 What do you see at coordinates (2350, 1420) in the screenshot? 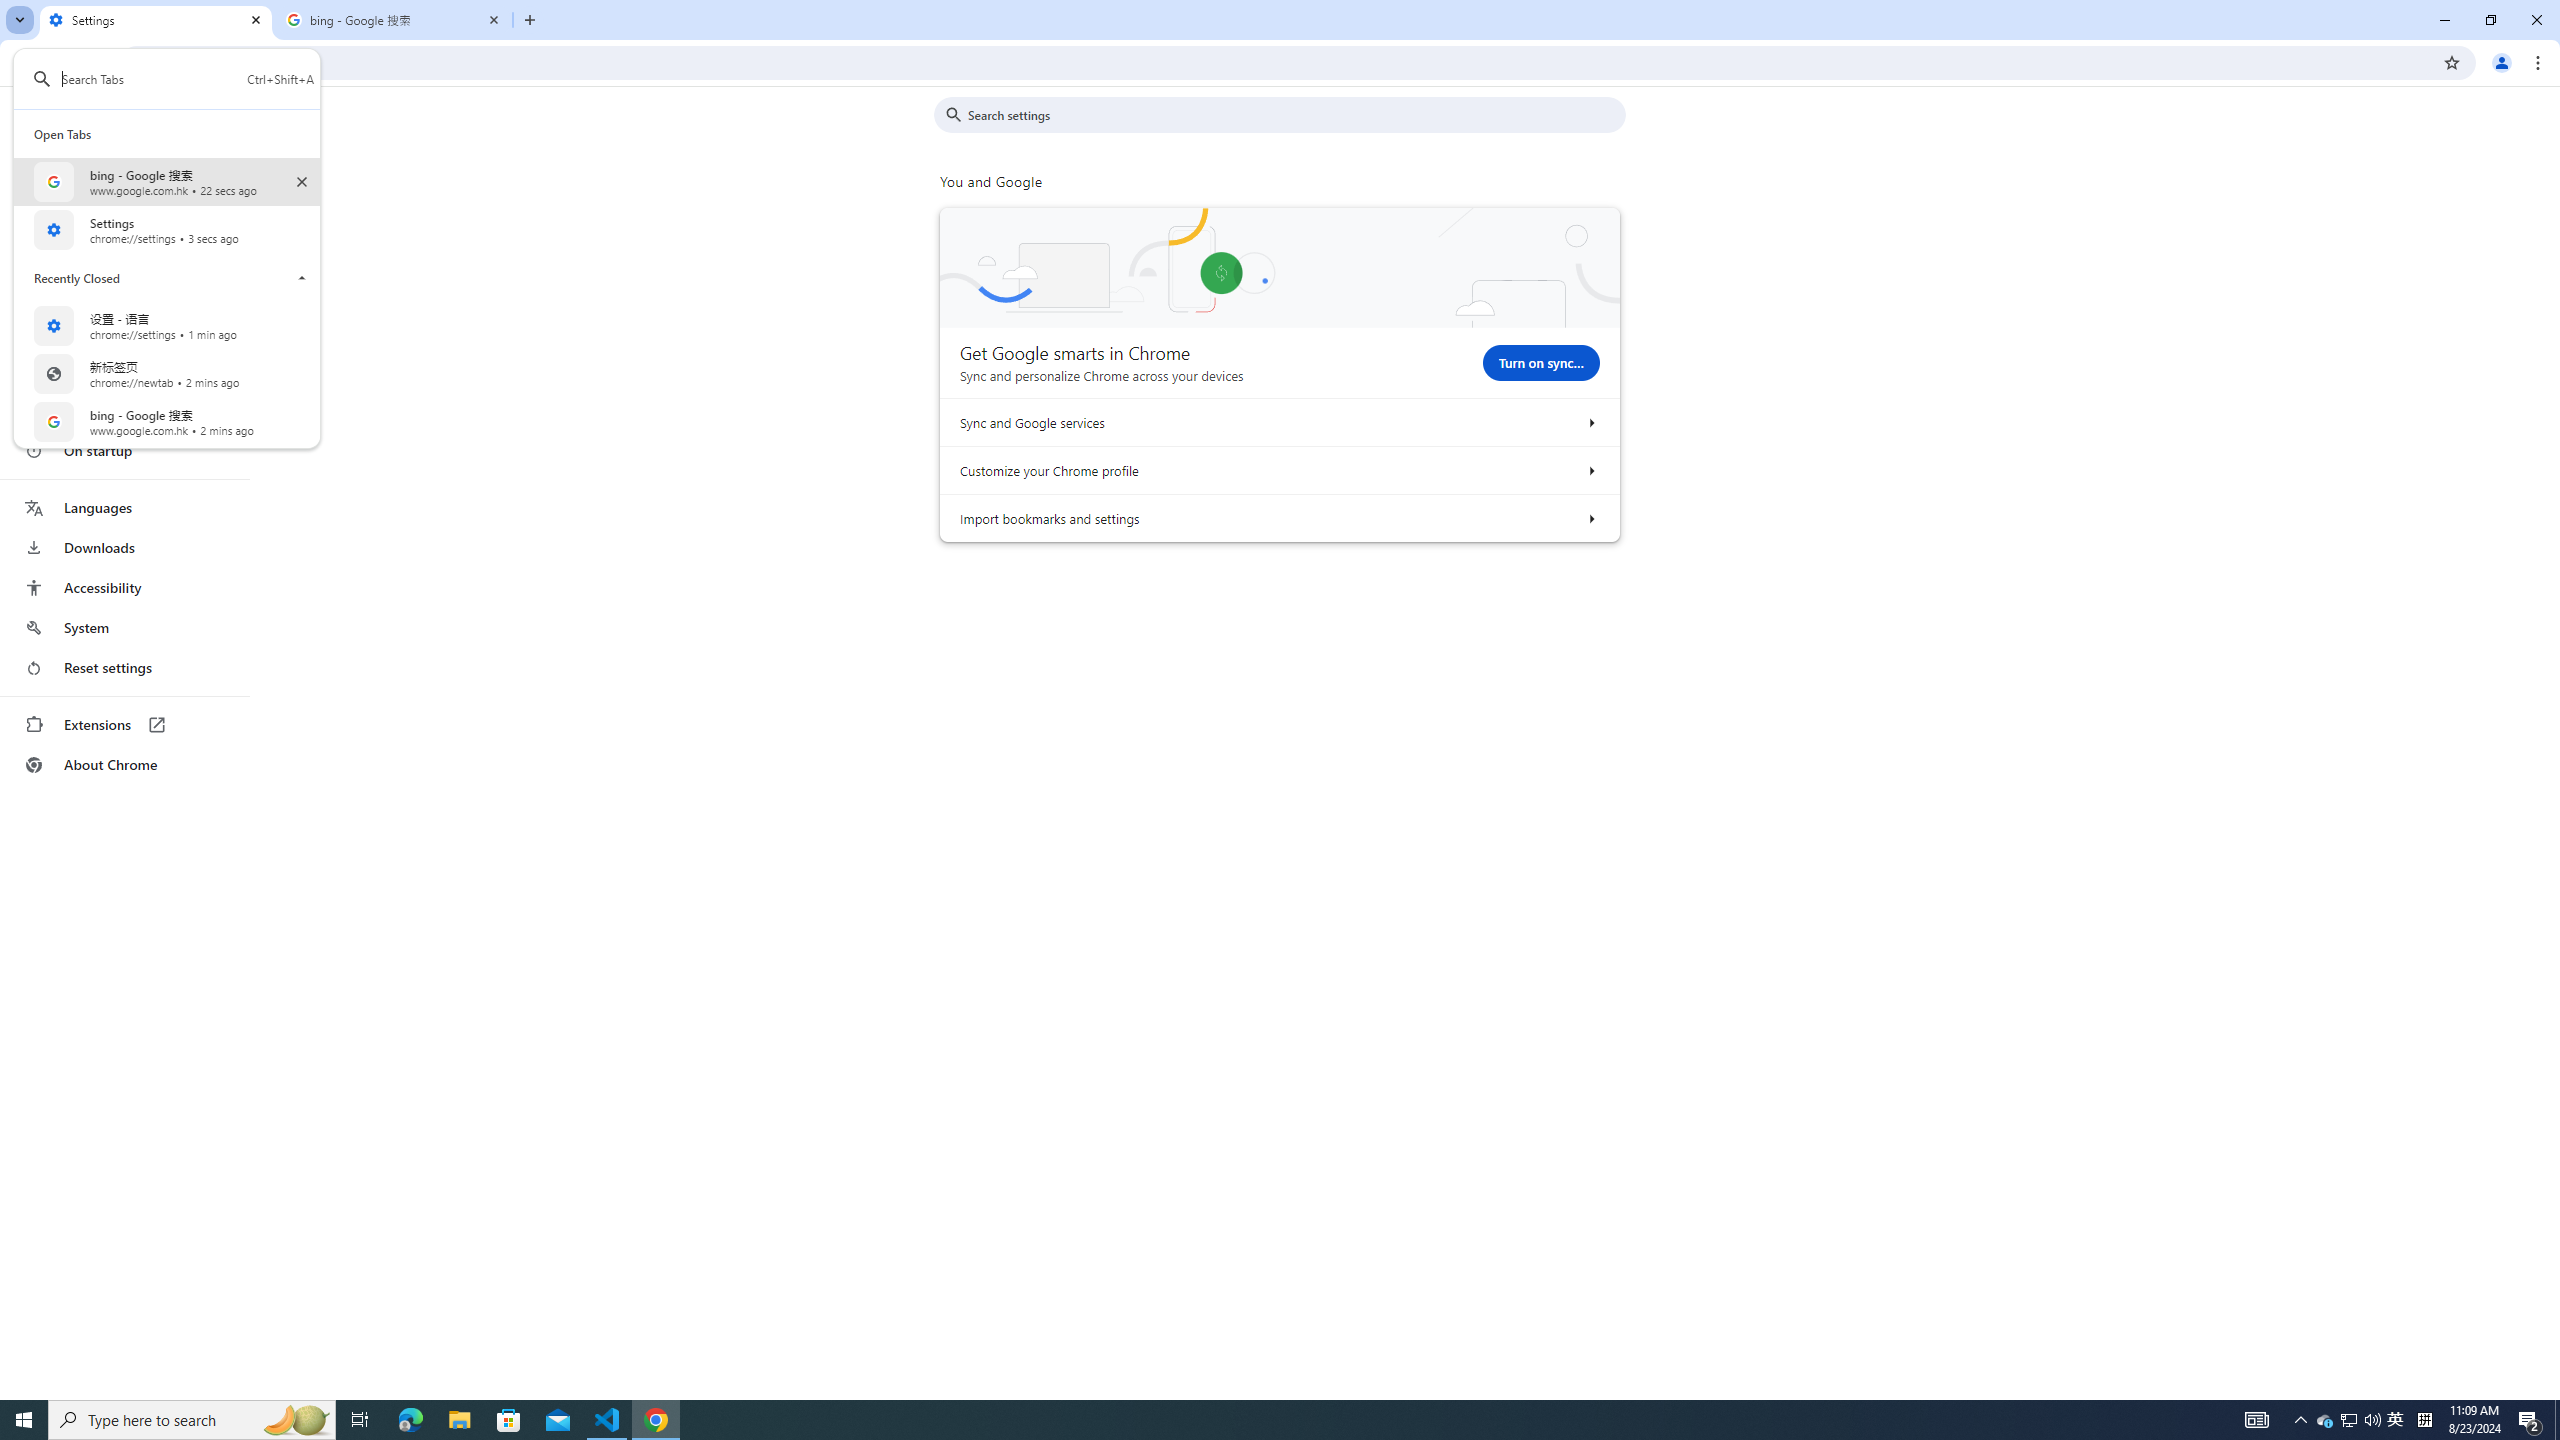
I see `User Promoted Notification Area` at bounding box center [2350, 1420].